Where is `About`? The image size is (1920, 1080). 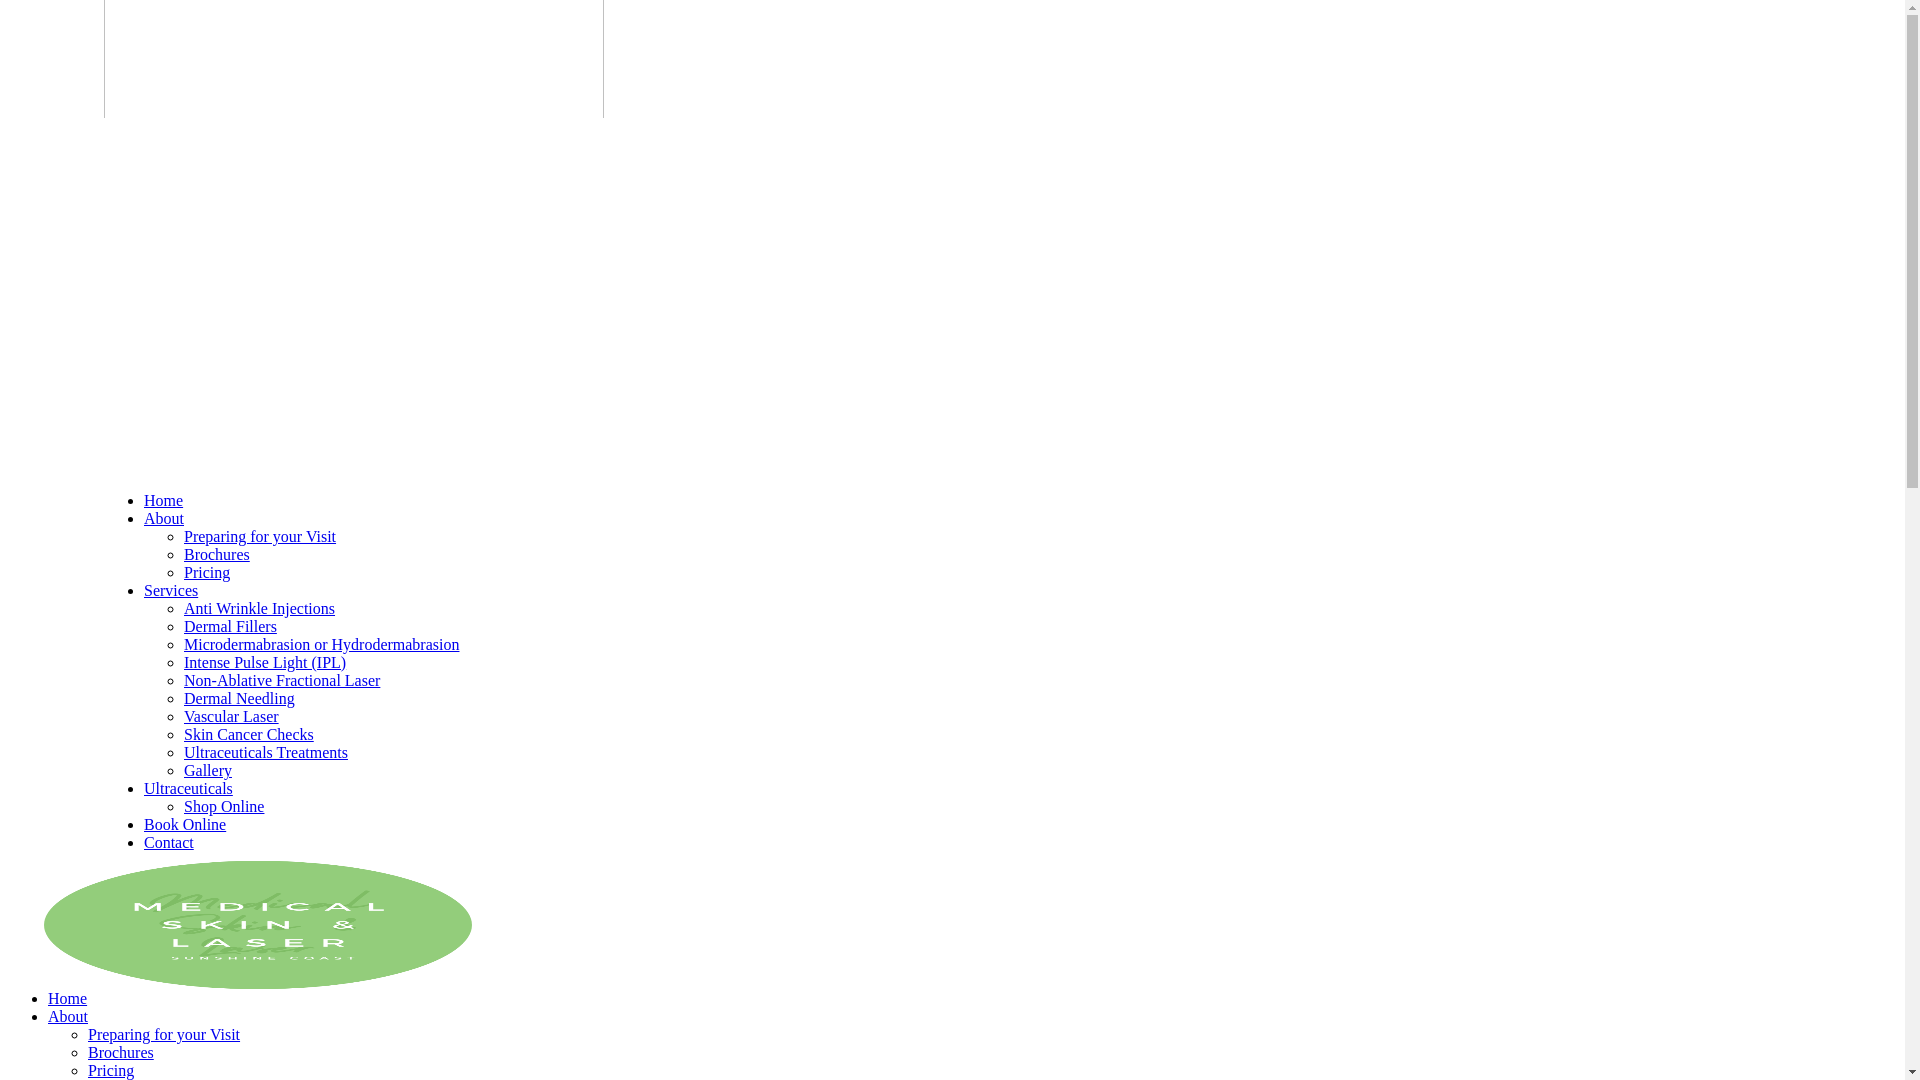 About is located at coordinates (68, 1016).